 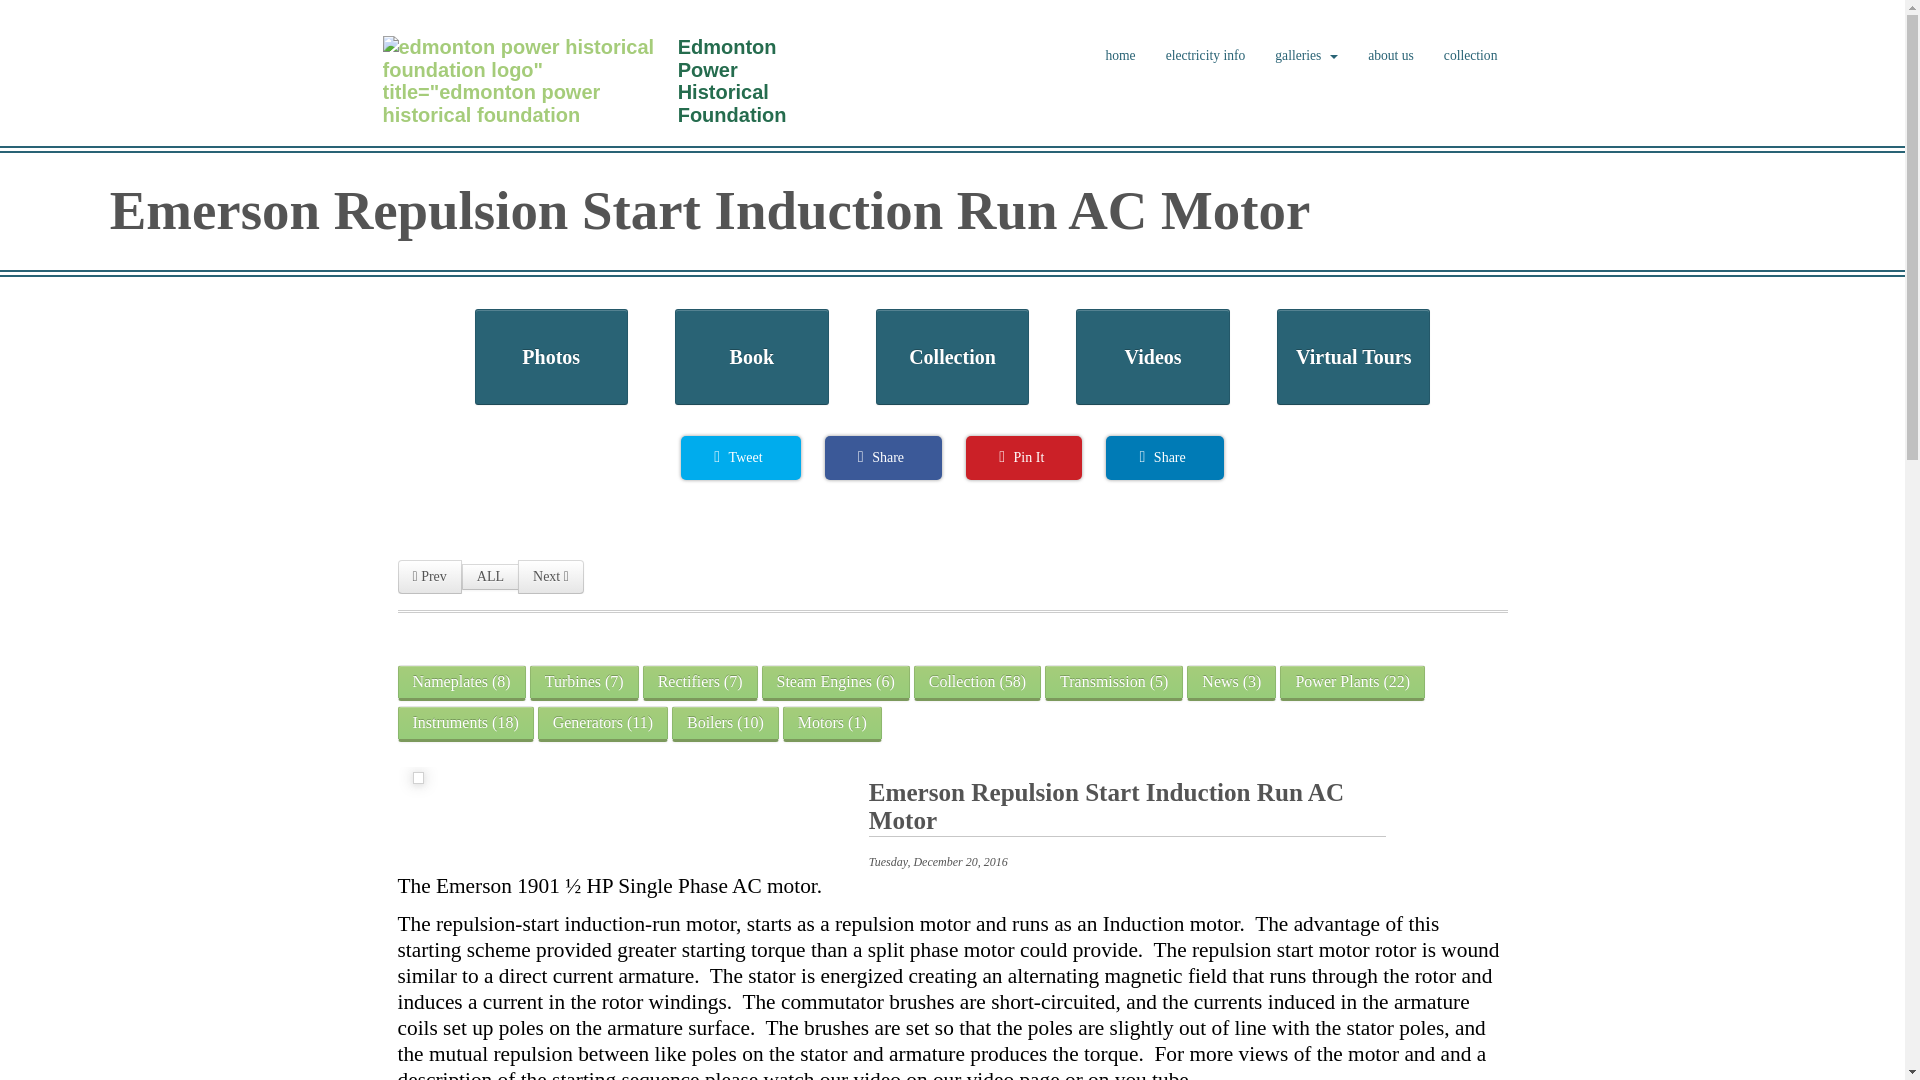 I want to click on share on Facebook, so click(x=884, y=458).